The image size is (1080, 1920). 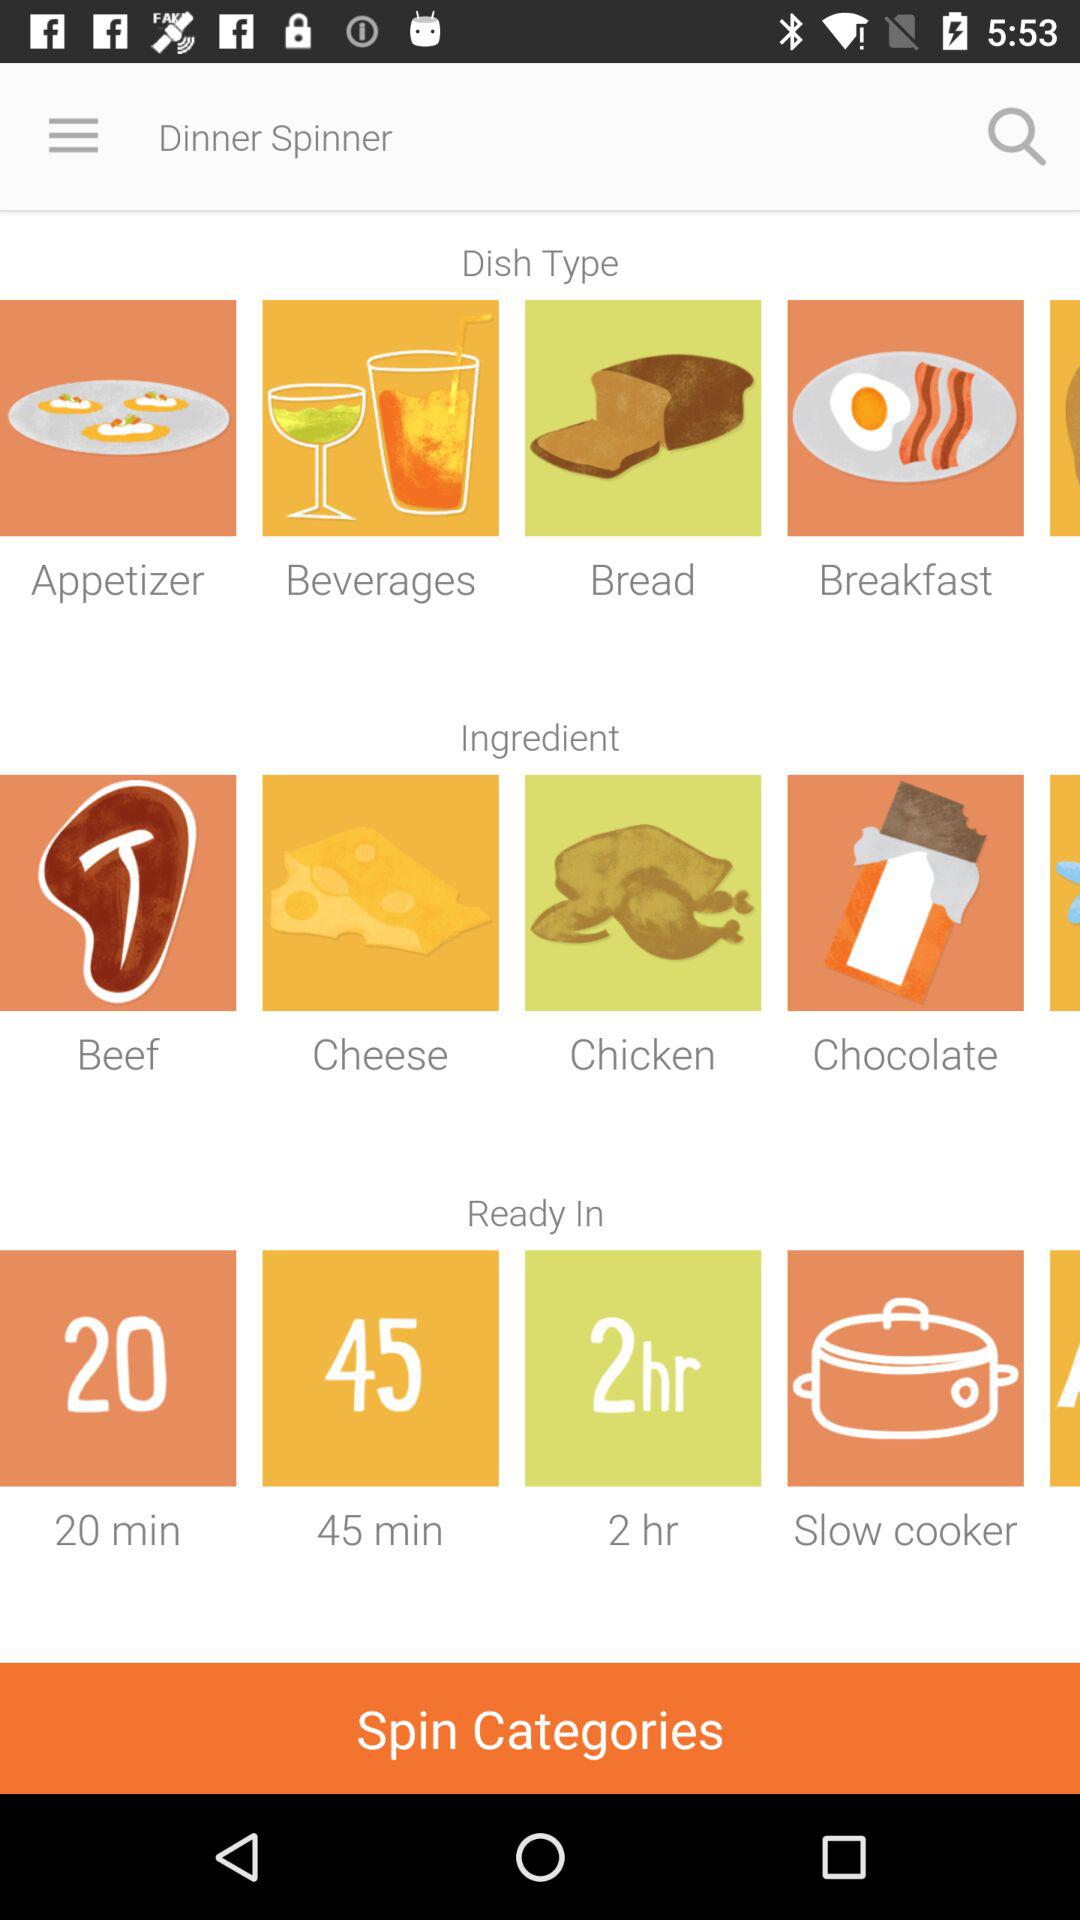 I want to click on select the item to the right of dinner spinner, so click(x=1016, y=136).